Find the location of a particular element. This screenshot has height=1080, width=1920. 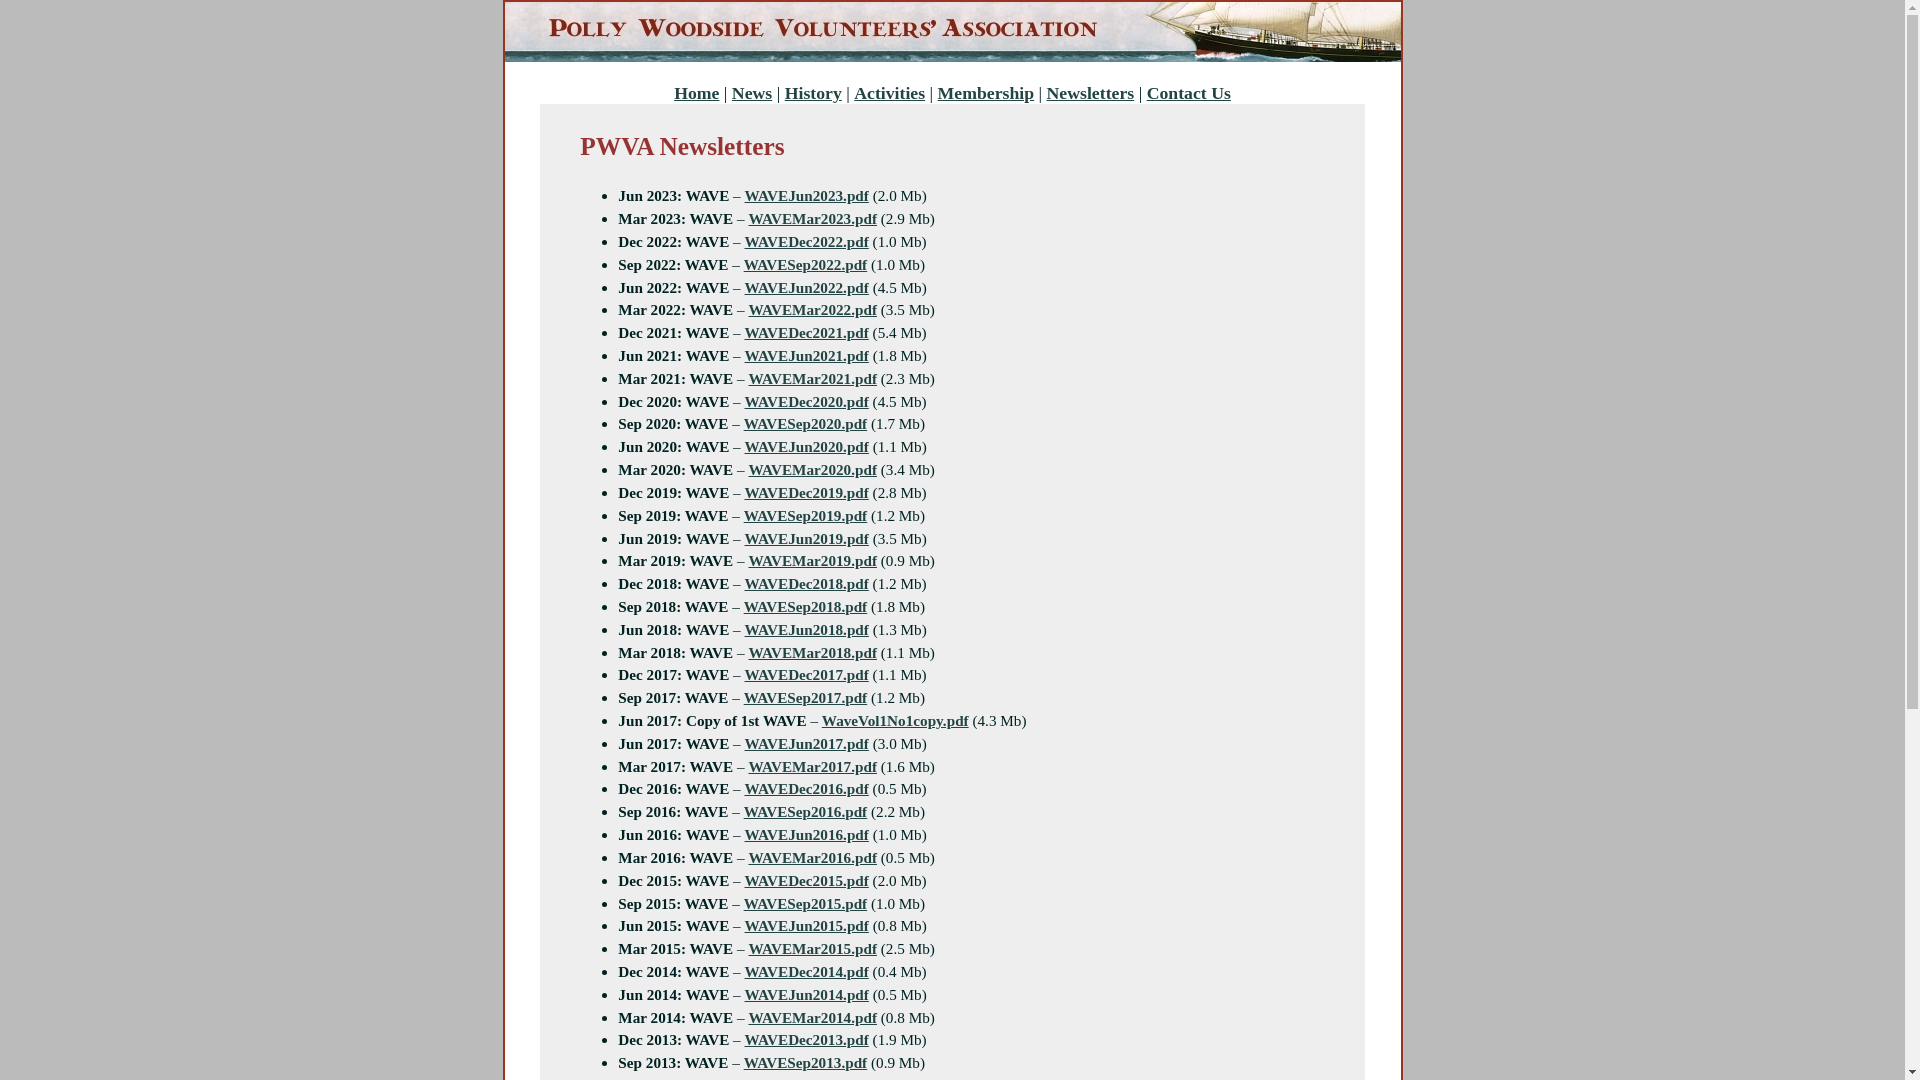

WAVESep2022.pdf is located at coordinates (806, 264).